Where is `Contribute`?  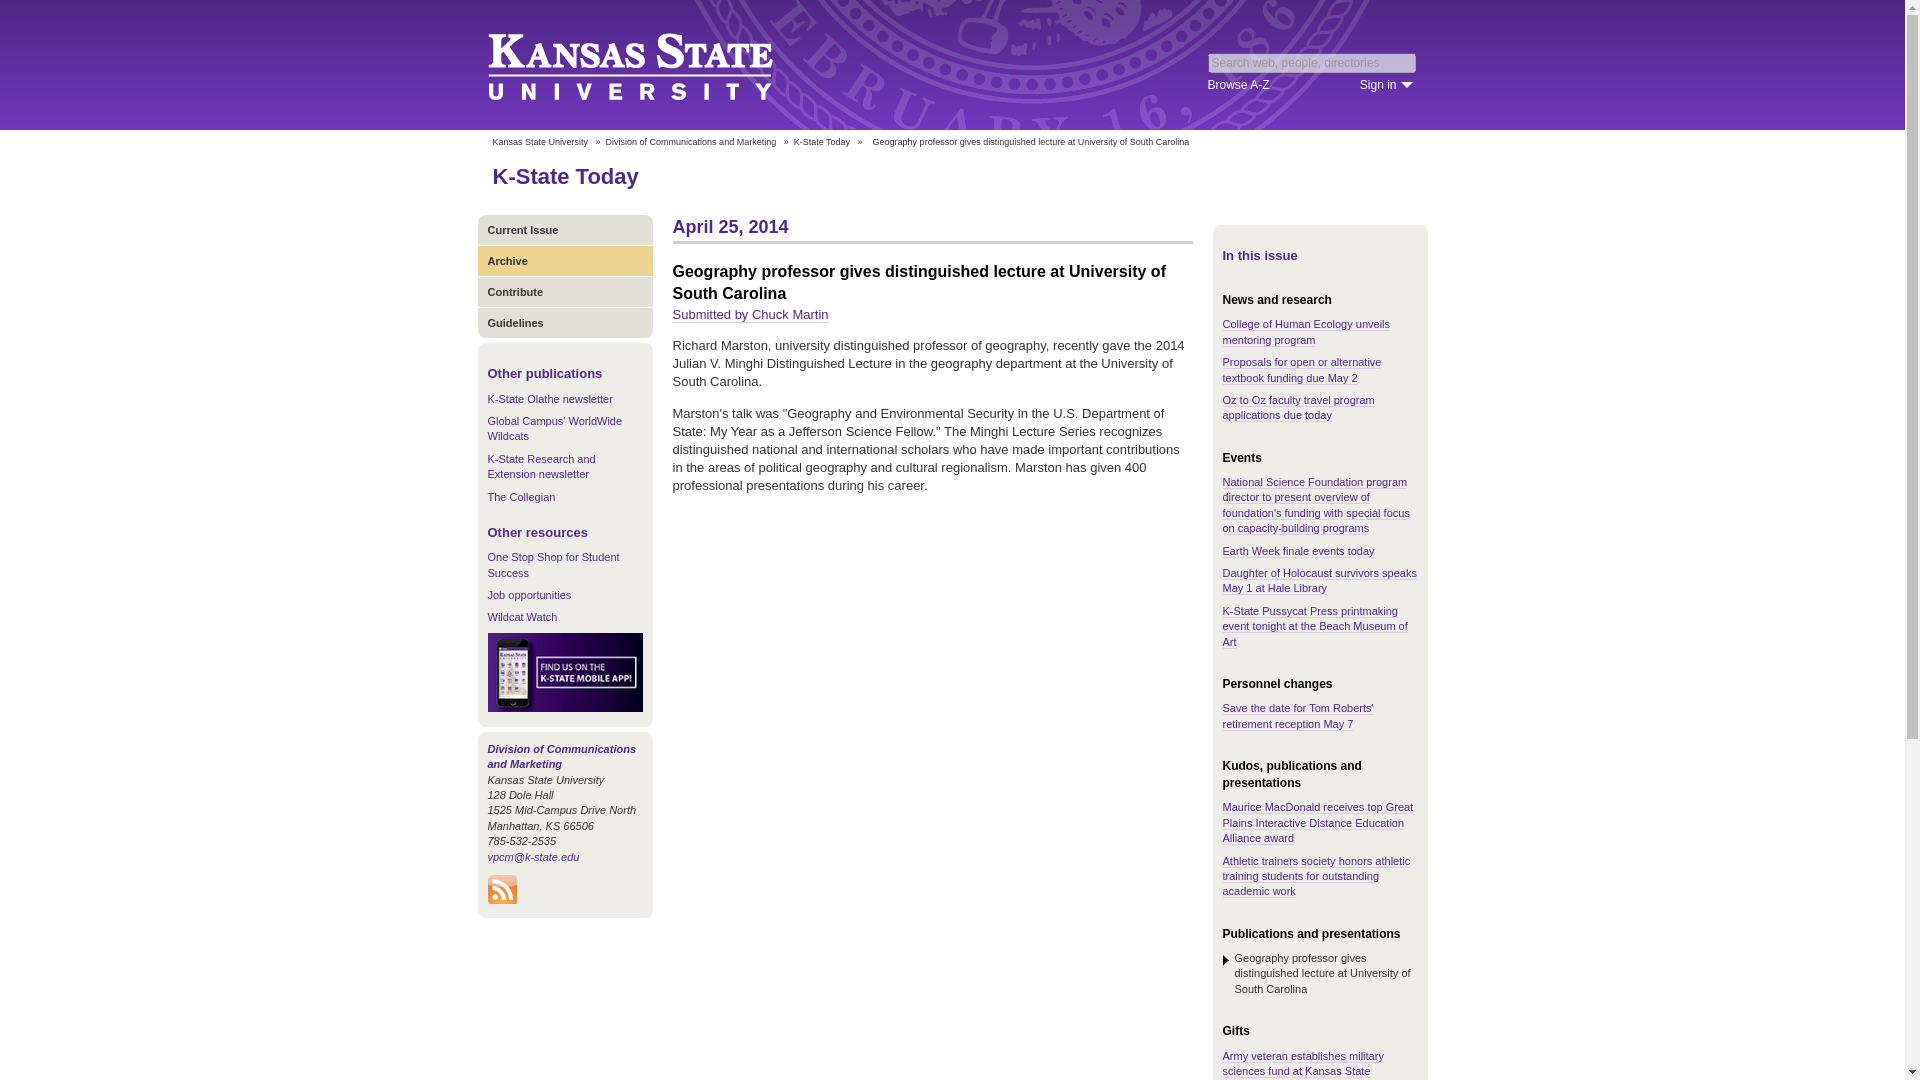 Contribute is located at coordinates (565, 291).